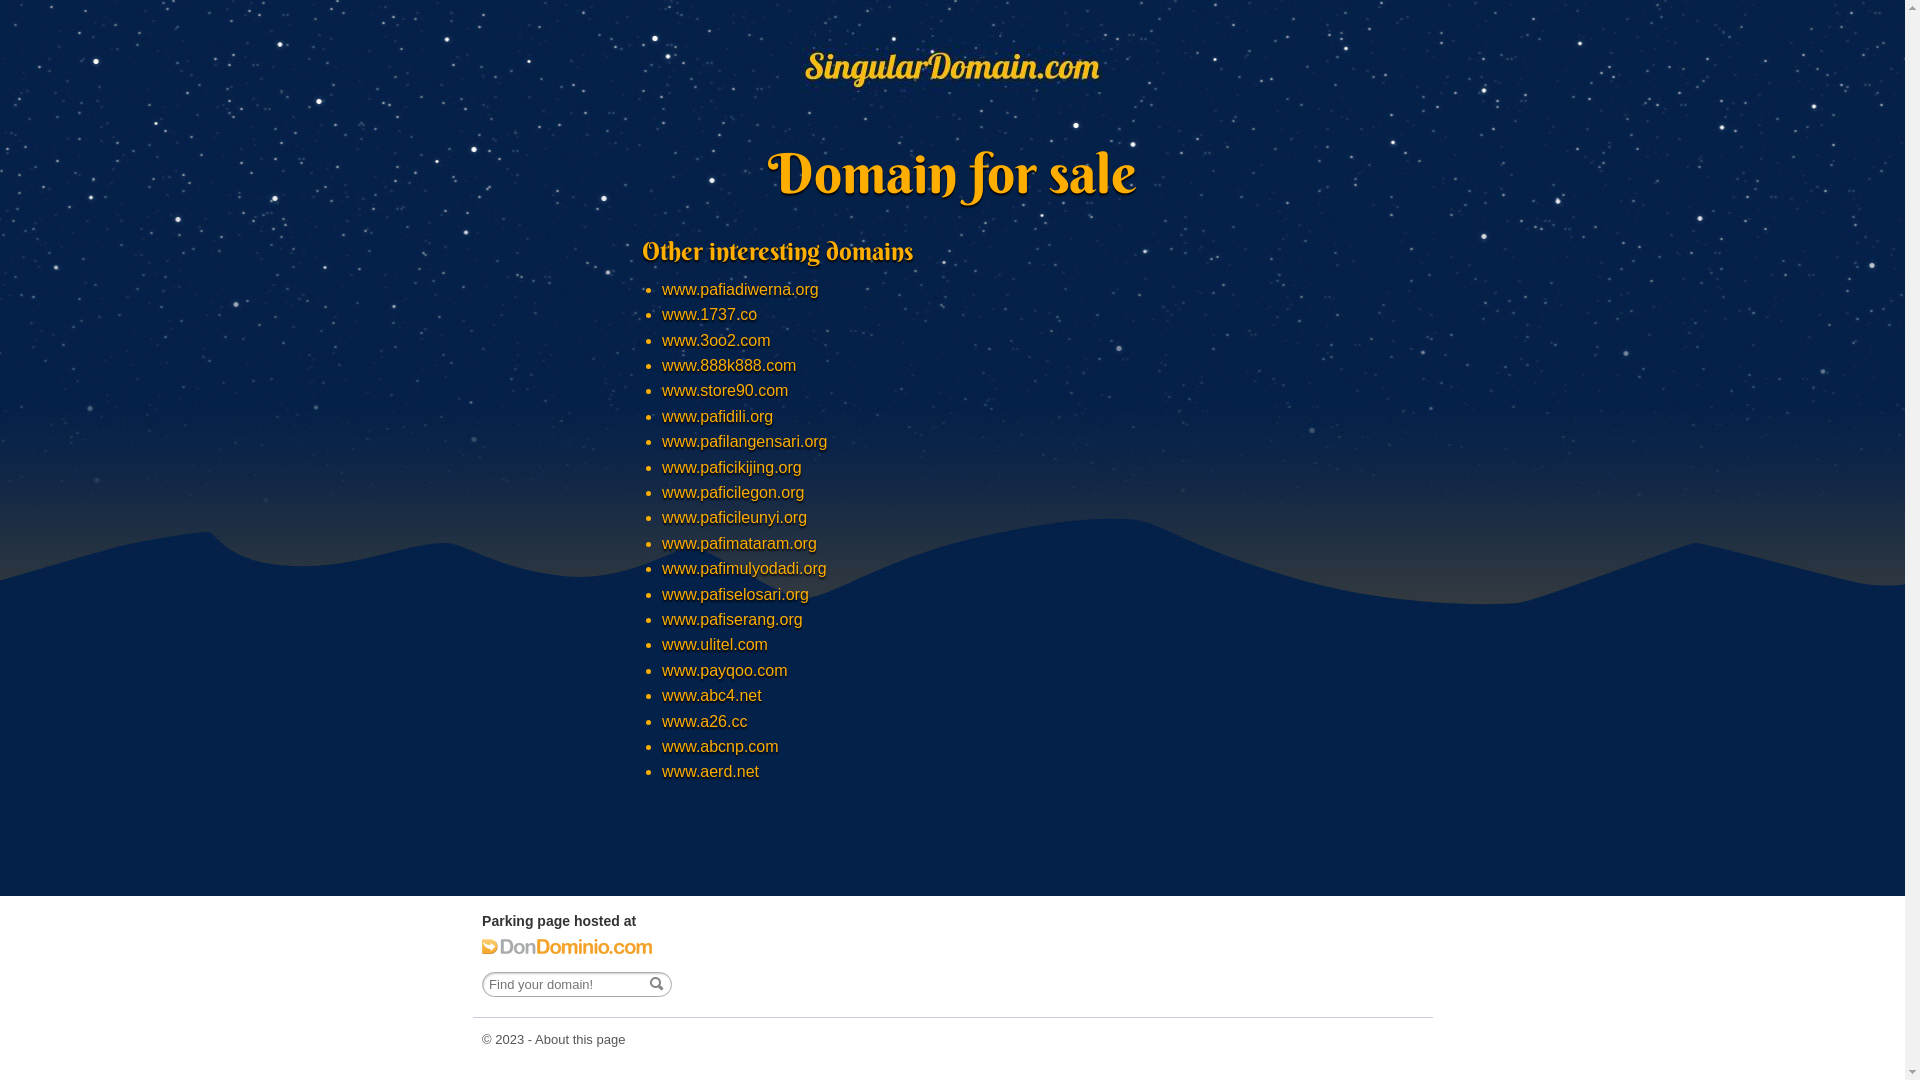  Describe the element at coordinates (740, 544) in the screenshot. I see `www.pafimataram.org` at that location.